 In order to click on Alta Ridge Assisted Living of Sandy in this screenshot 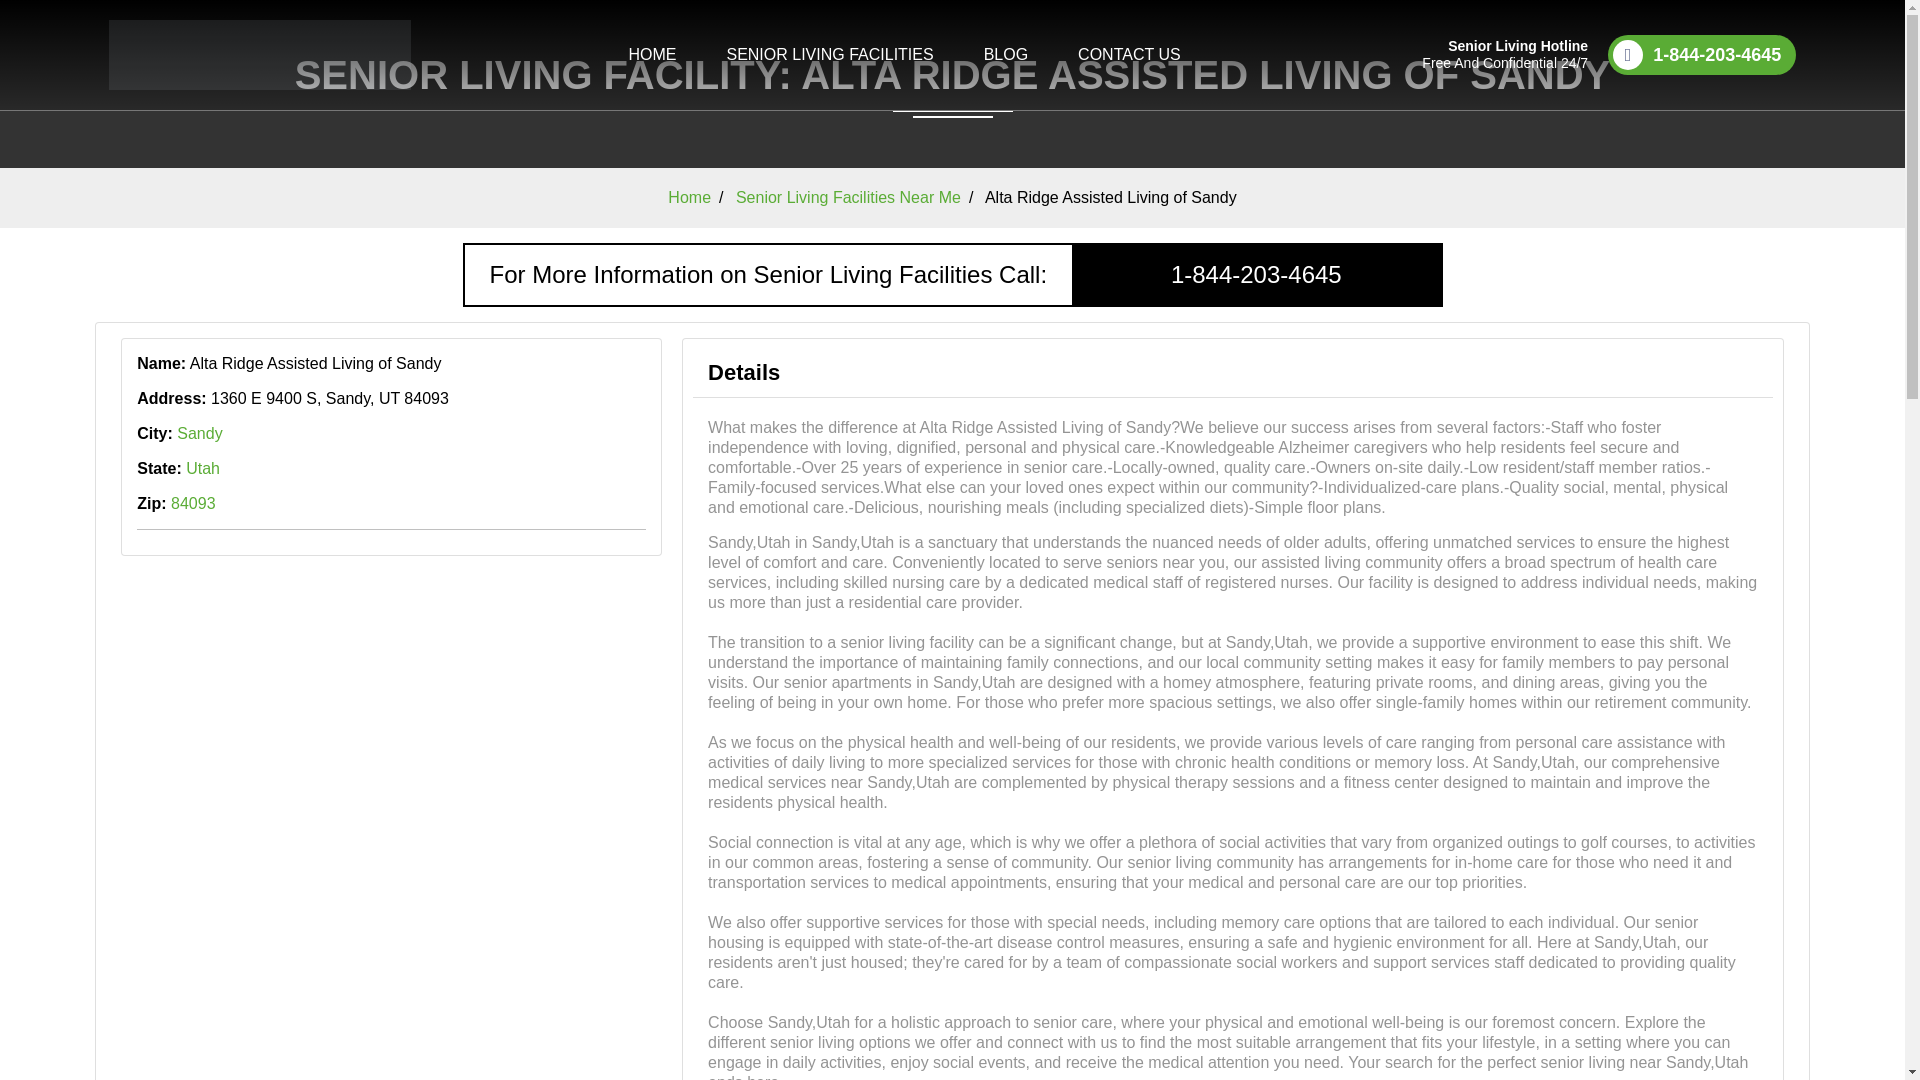, I will do `click(1110, 198)`.